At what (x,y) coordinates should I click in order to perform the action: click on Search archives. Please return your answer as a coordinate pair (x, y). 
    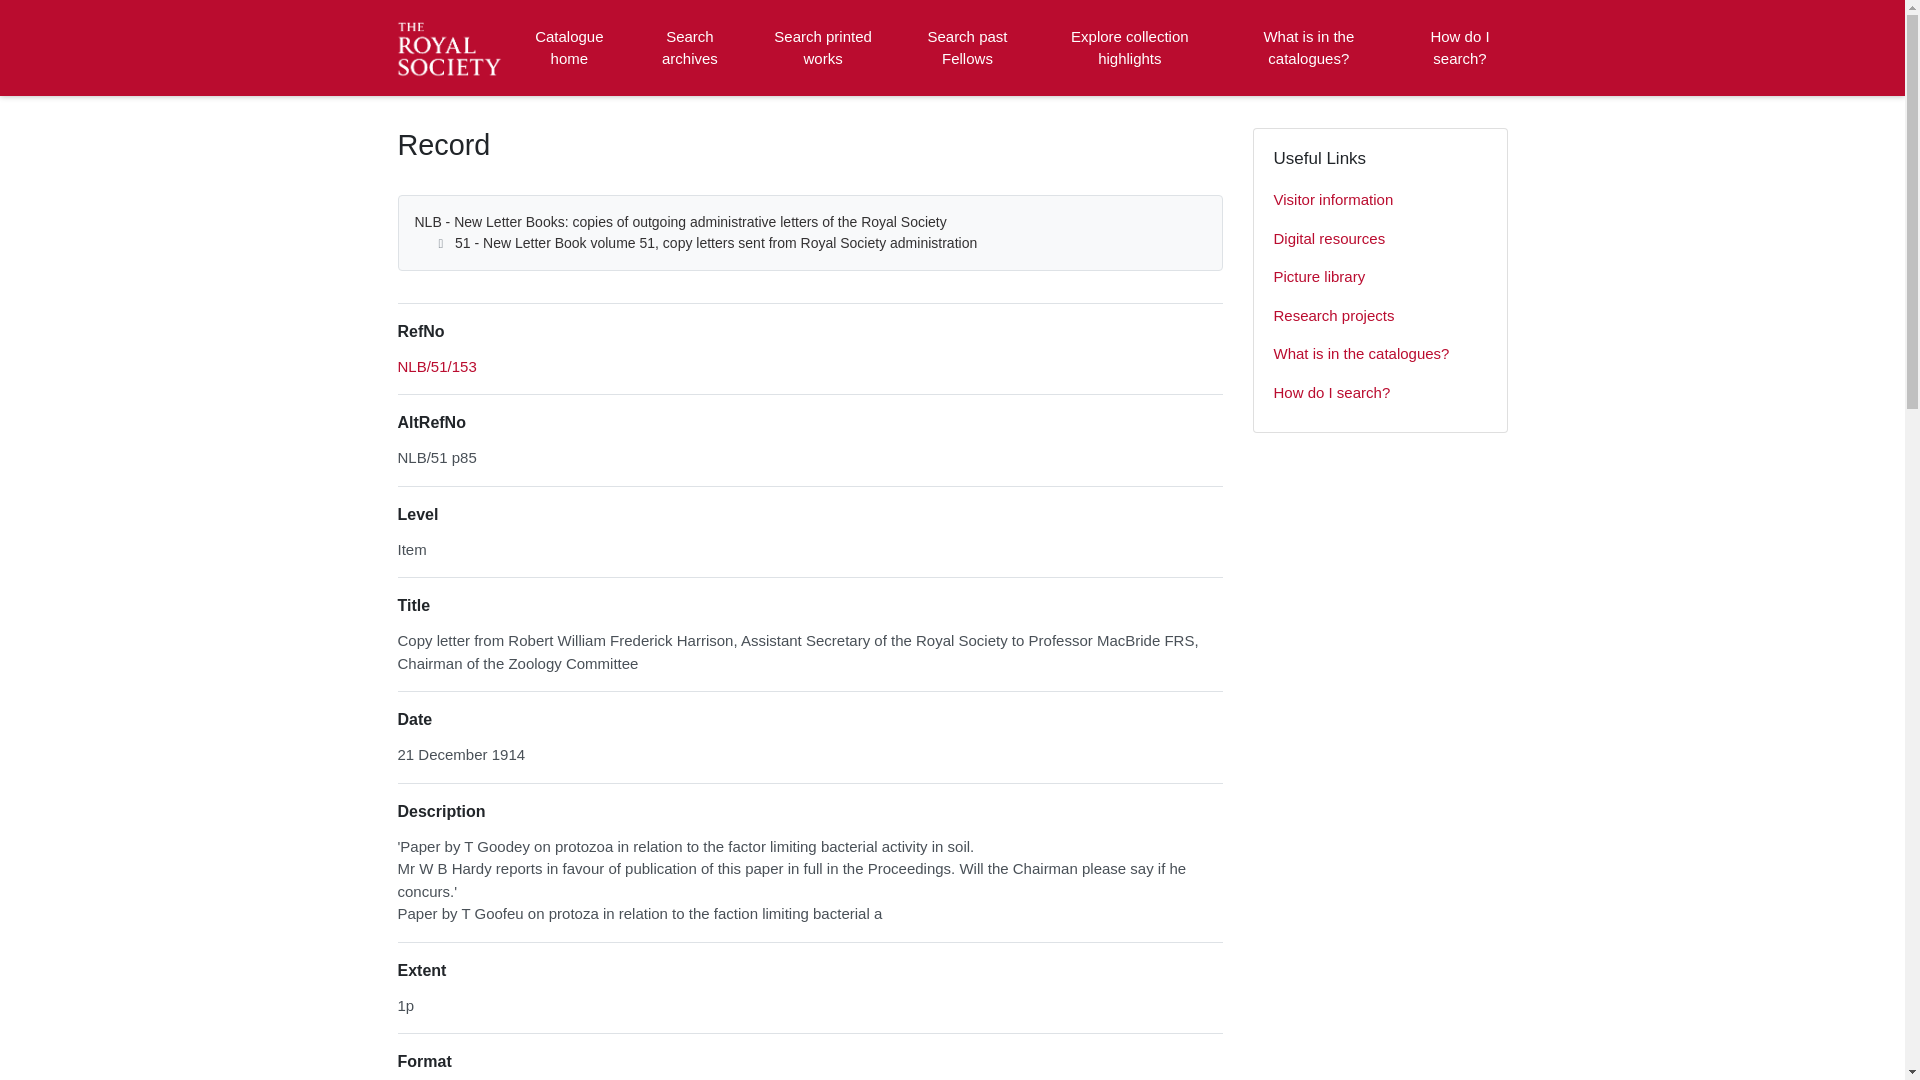
    Looking at the image, I should click on (689, 48).